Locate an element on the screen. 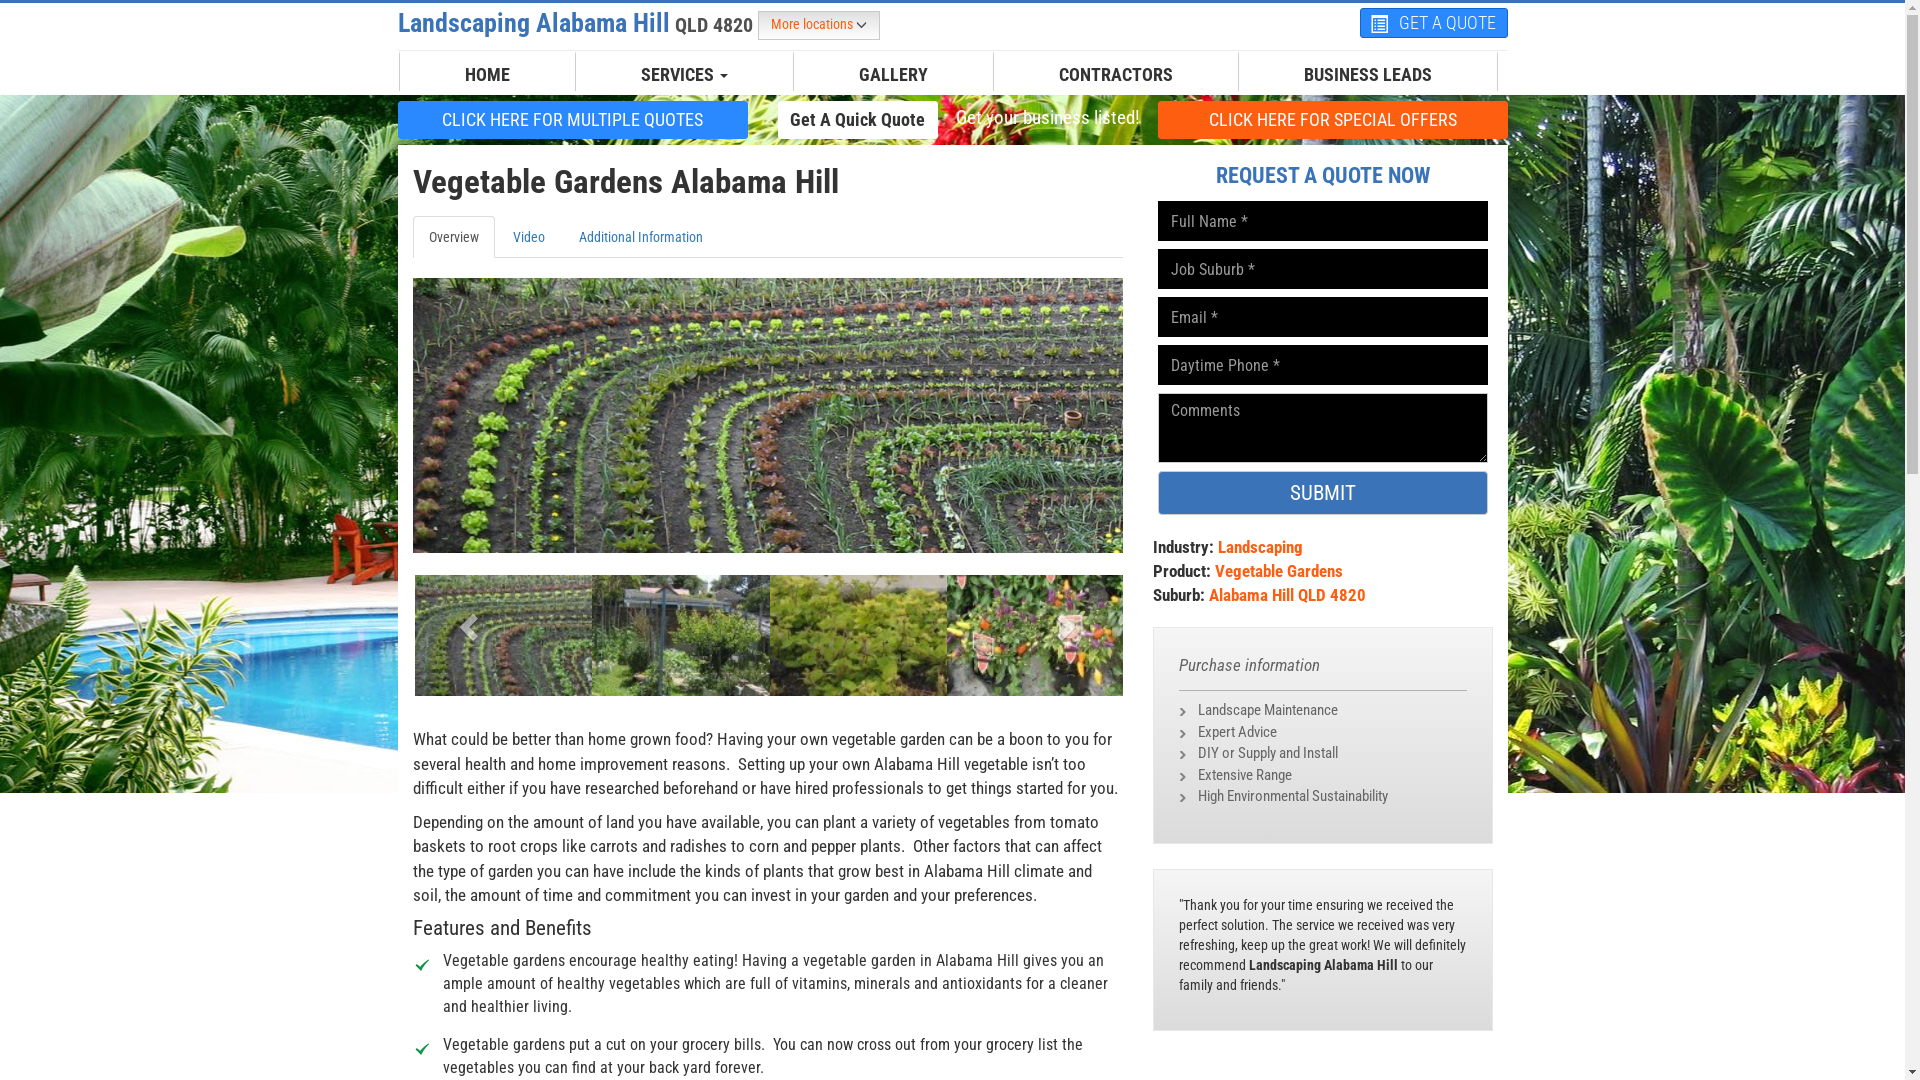 This screenshot has width=1920, height=1080. prev is located at coordinates (466, 620).